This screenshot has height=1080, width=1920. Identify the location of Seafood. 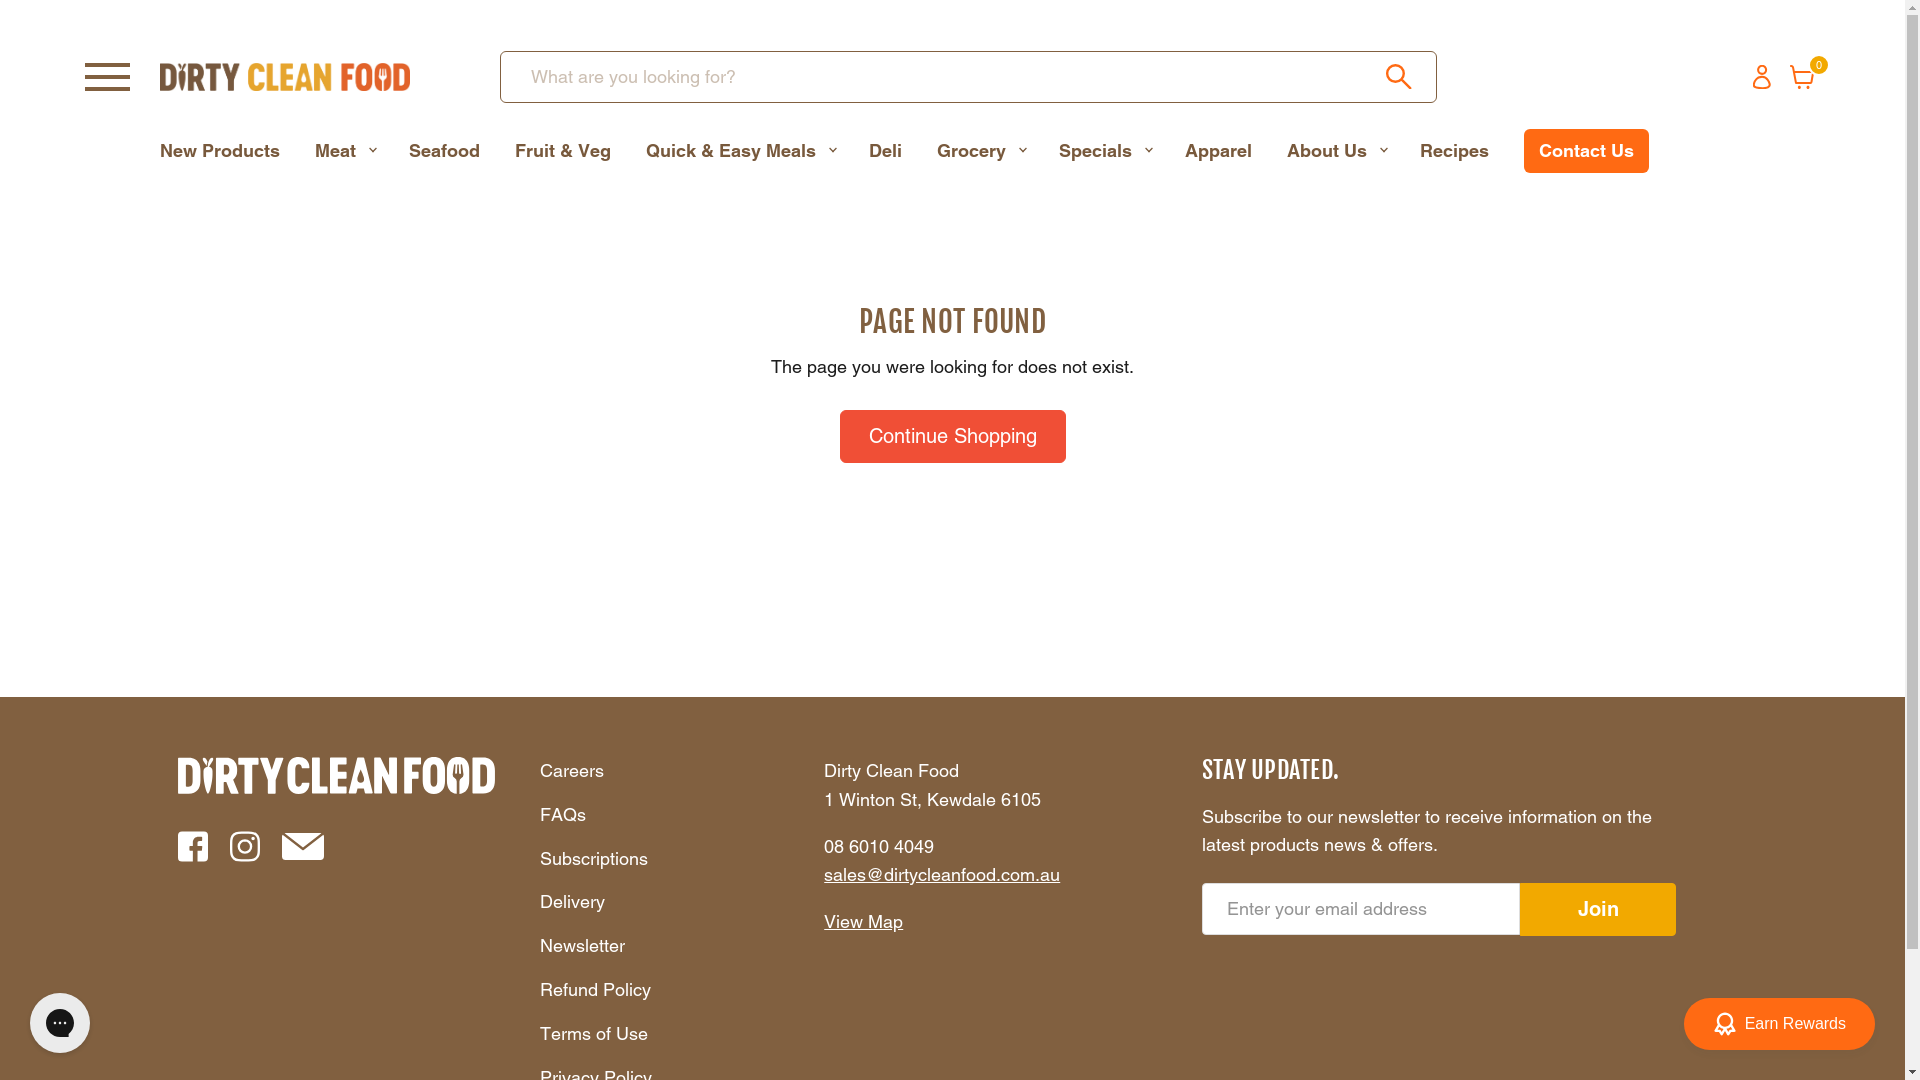
(444, 151).